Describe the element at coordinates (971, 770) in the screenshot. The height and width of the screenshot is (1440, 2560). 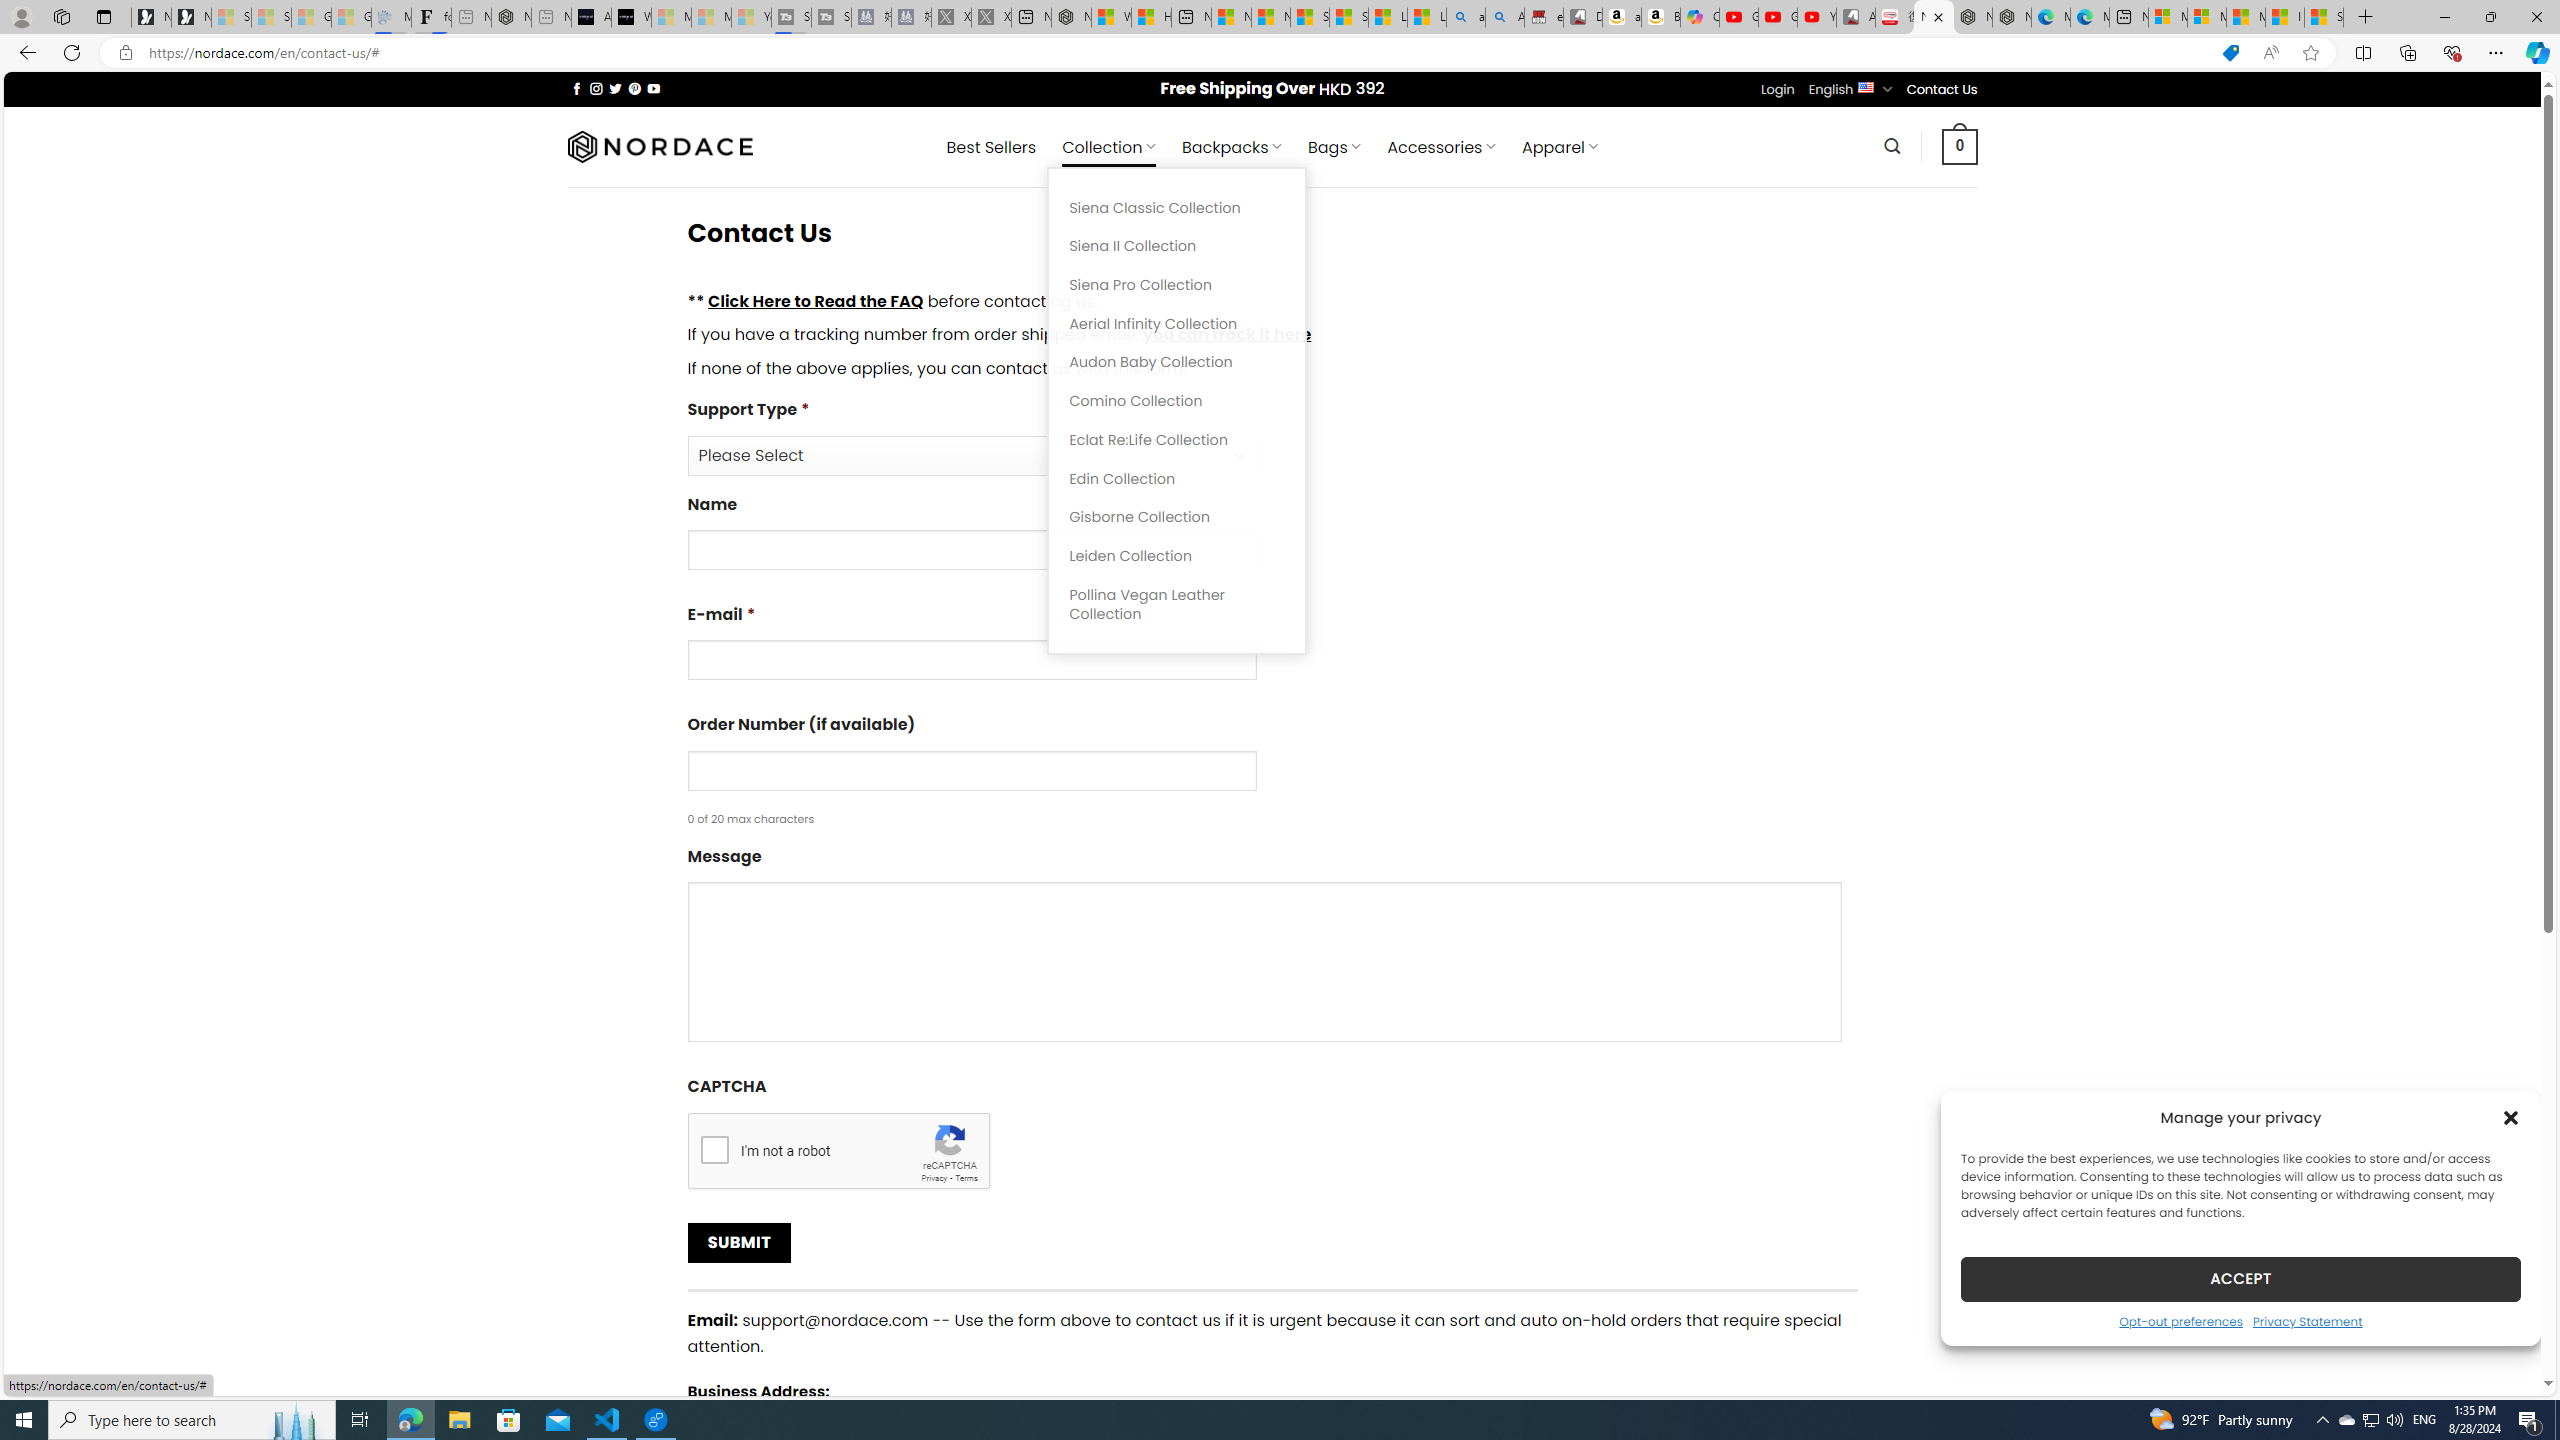
I see `Order Number (if available)` at that location.